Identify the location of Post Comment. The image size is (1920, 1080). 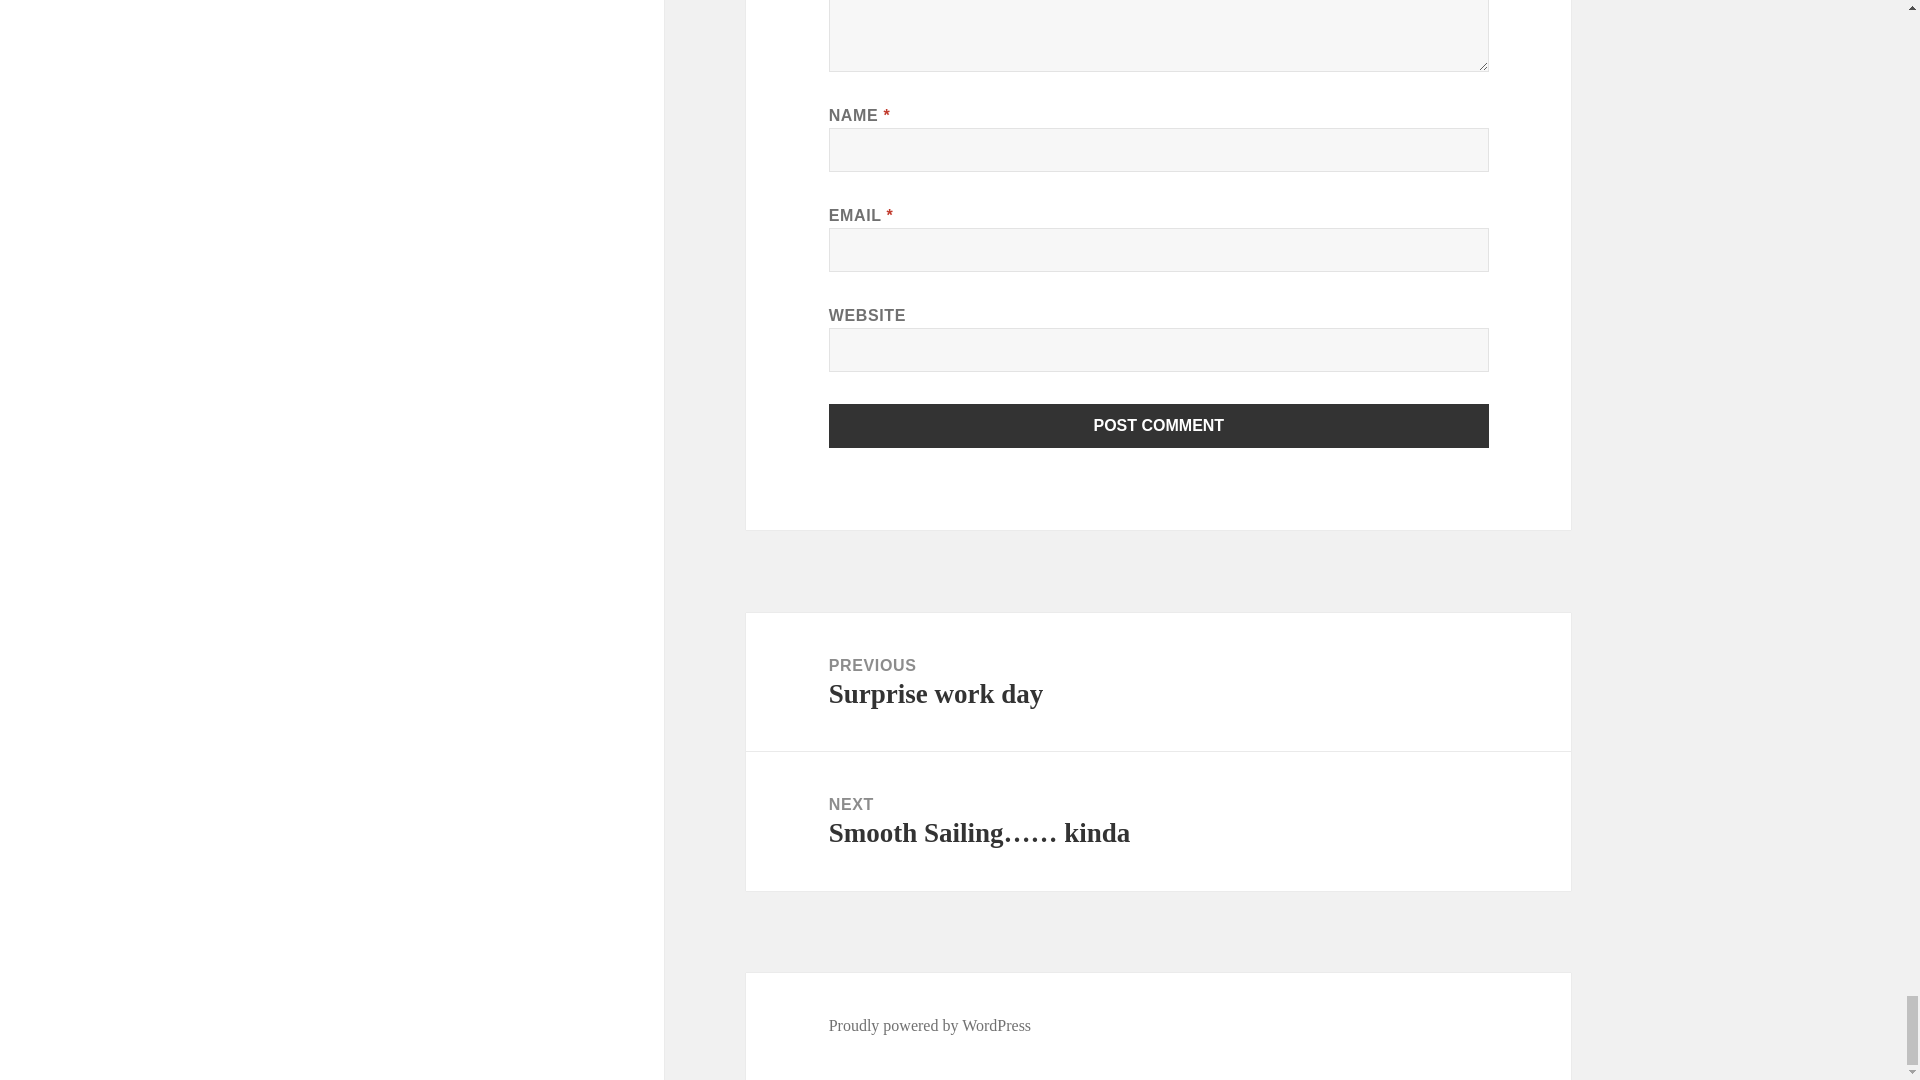
(1159, 426).